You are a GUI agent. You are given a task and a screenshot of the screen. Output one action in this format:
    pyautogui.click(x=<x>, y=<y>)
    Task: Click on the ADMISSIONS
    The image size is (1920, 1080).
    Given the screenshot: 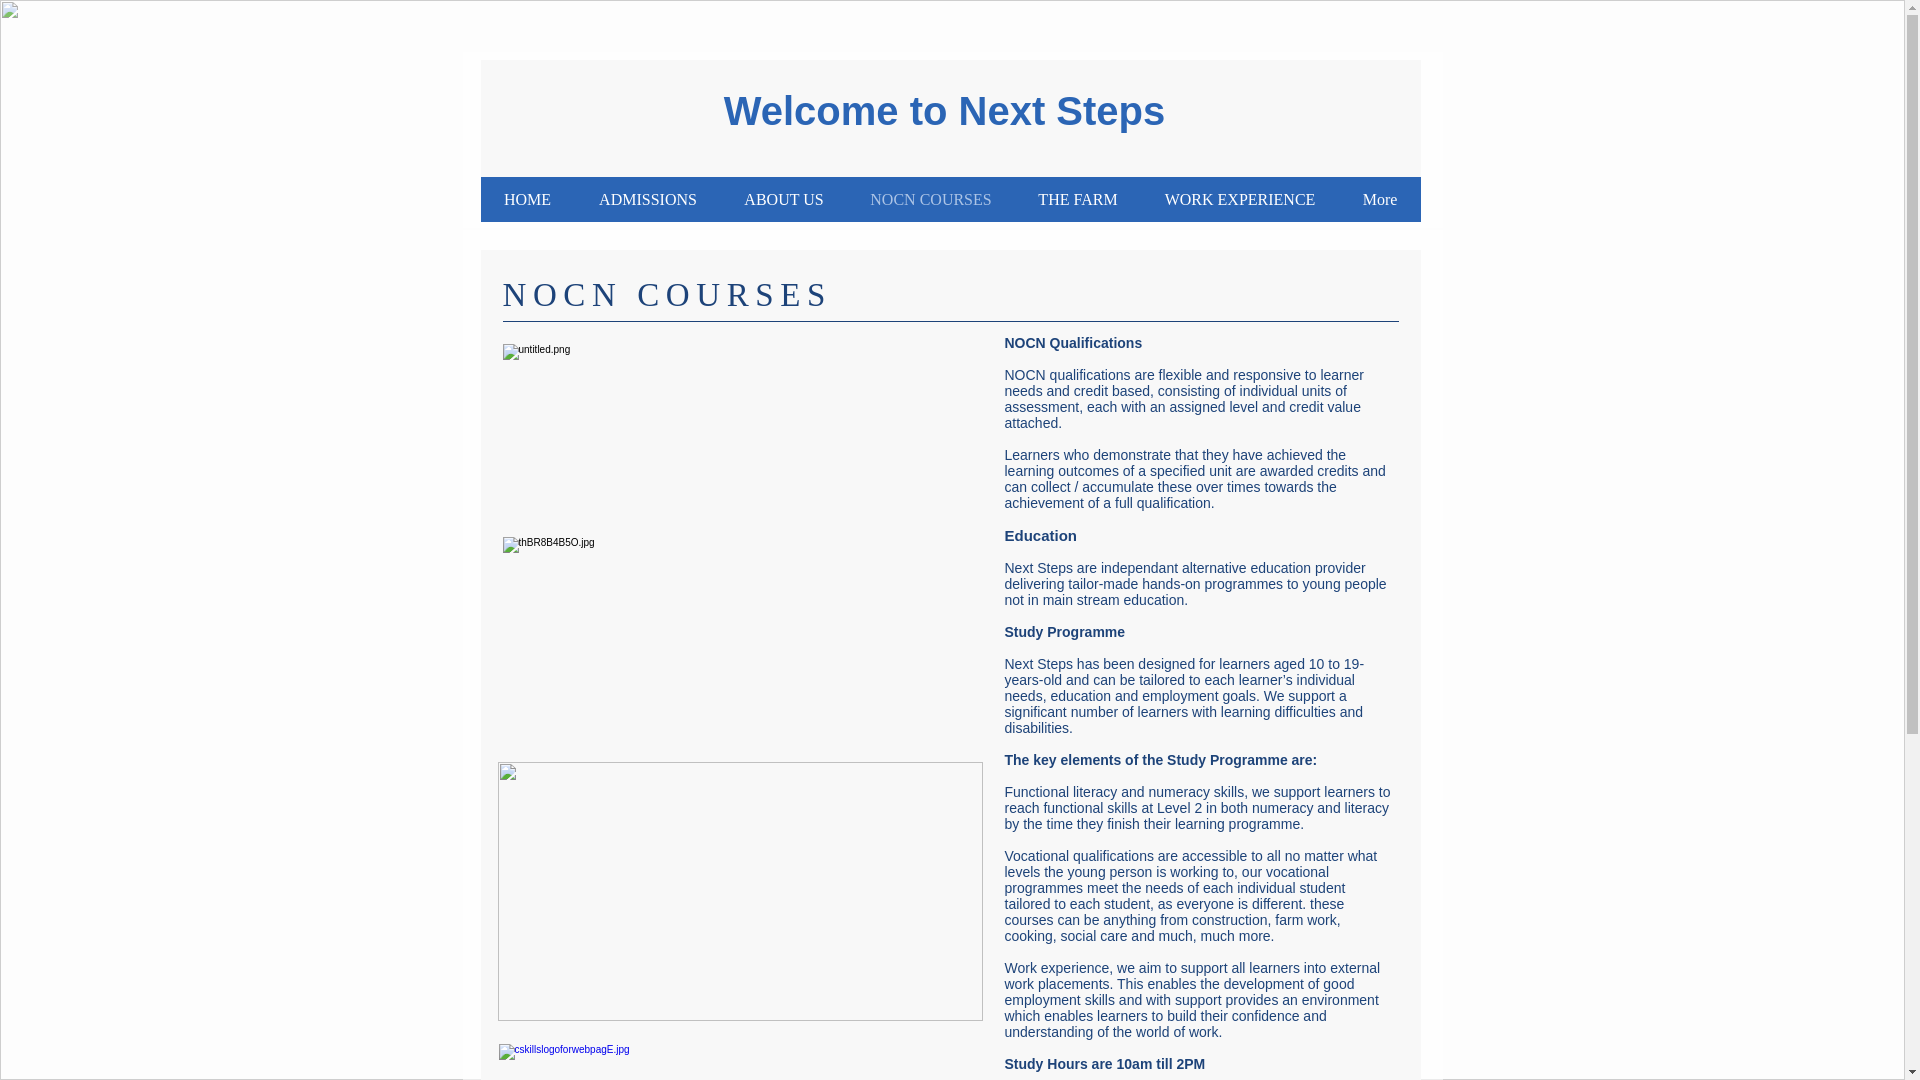 What is the action you would take?
    pyautogui.click(x=647, y=200)
    